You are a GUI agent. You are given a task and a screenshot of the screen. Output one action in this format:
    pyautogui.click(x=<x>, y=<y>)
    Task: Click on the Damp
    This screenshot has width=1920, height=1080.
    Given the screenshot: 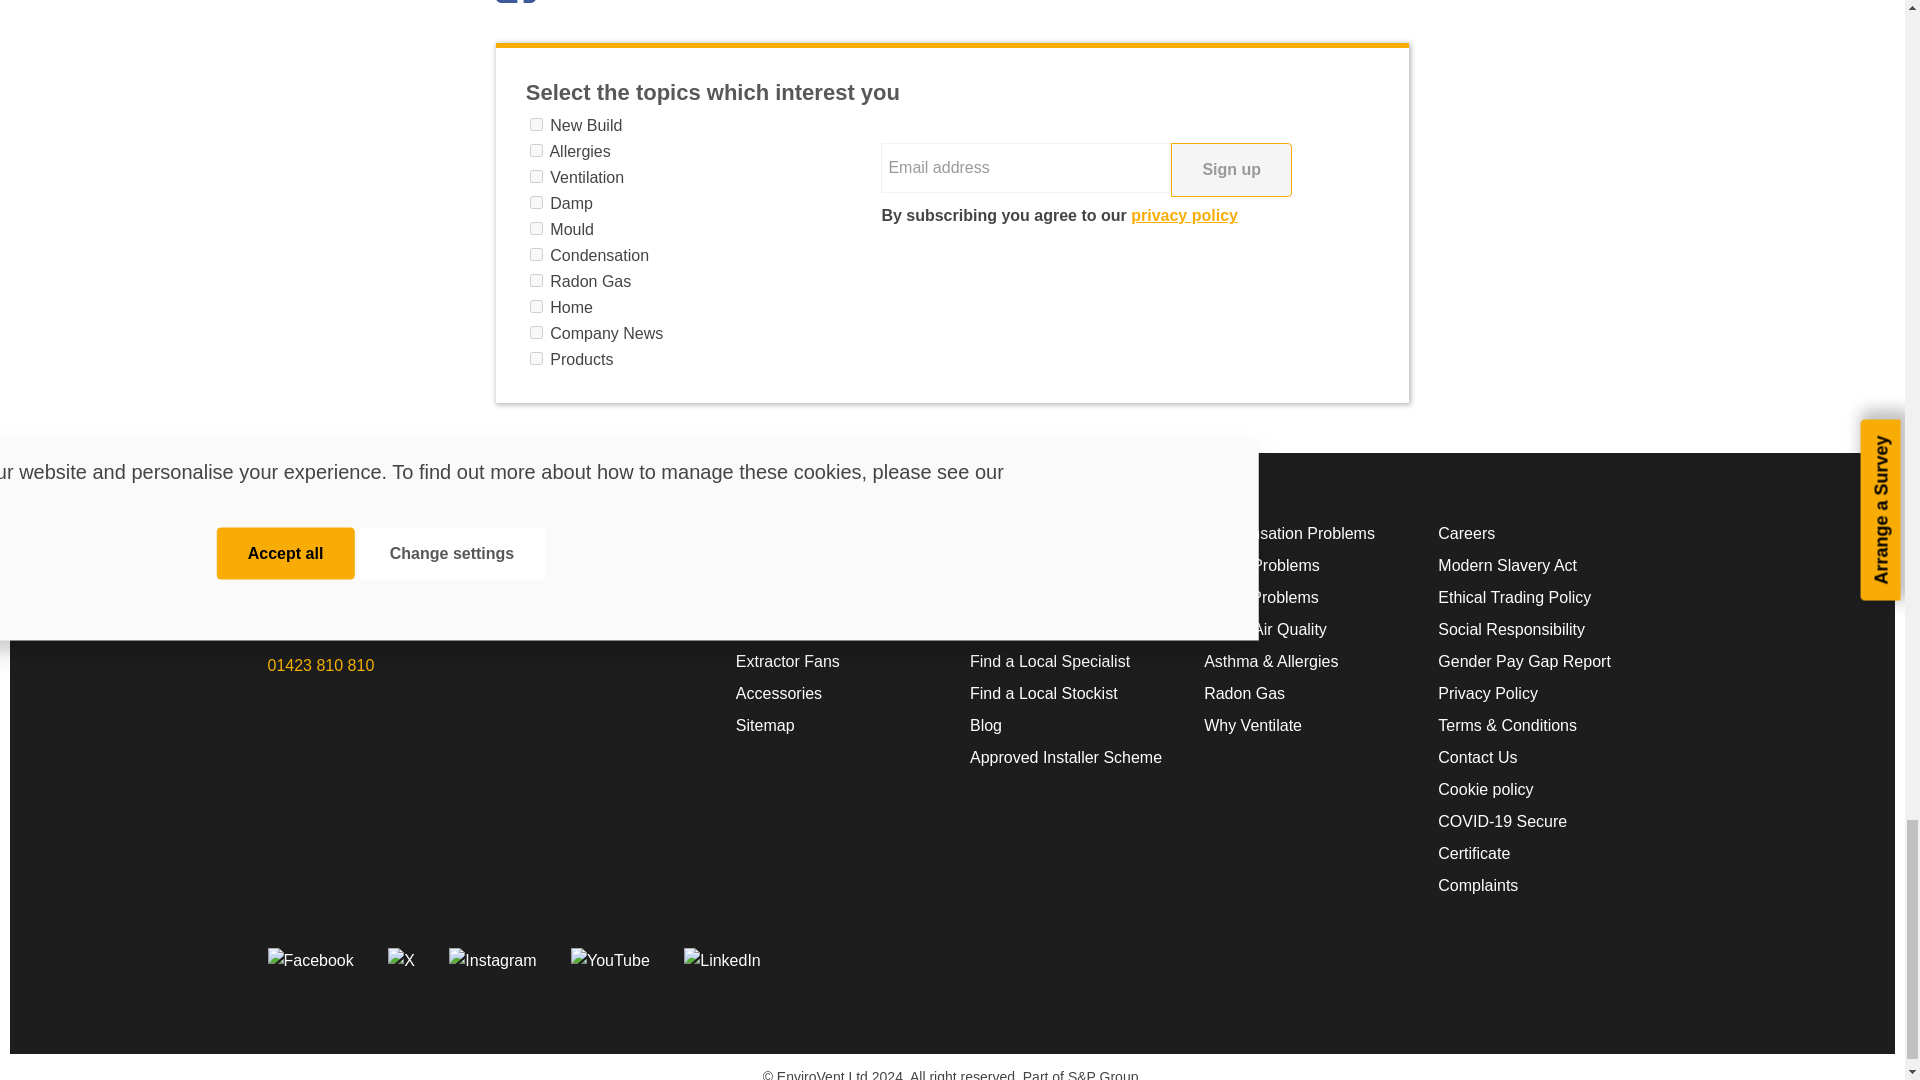 What is the action you would take?
    pyautogui.click(x=536, y=202)
    